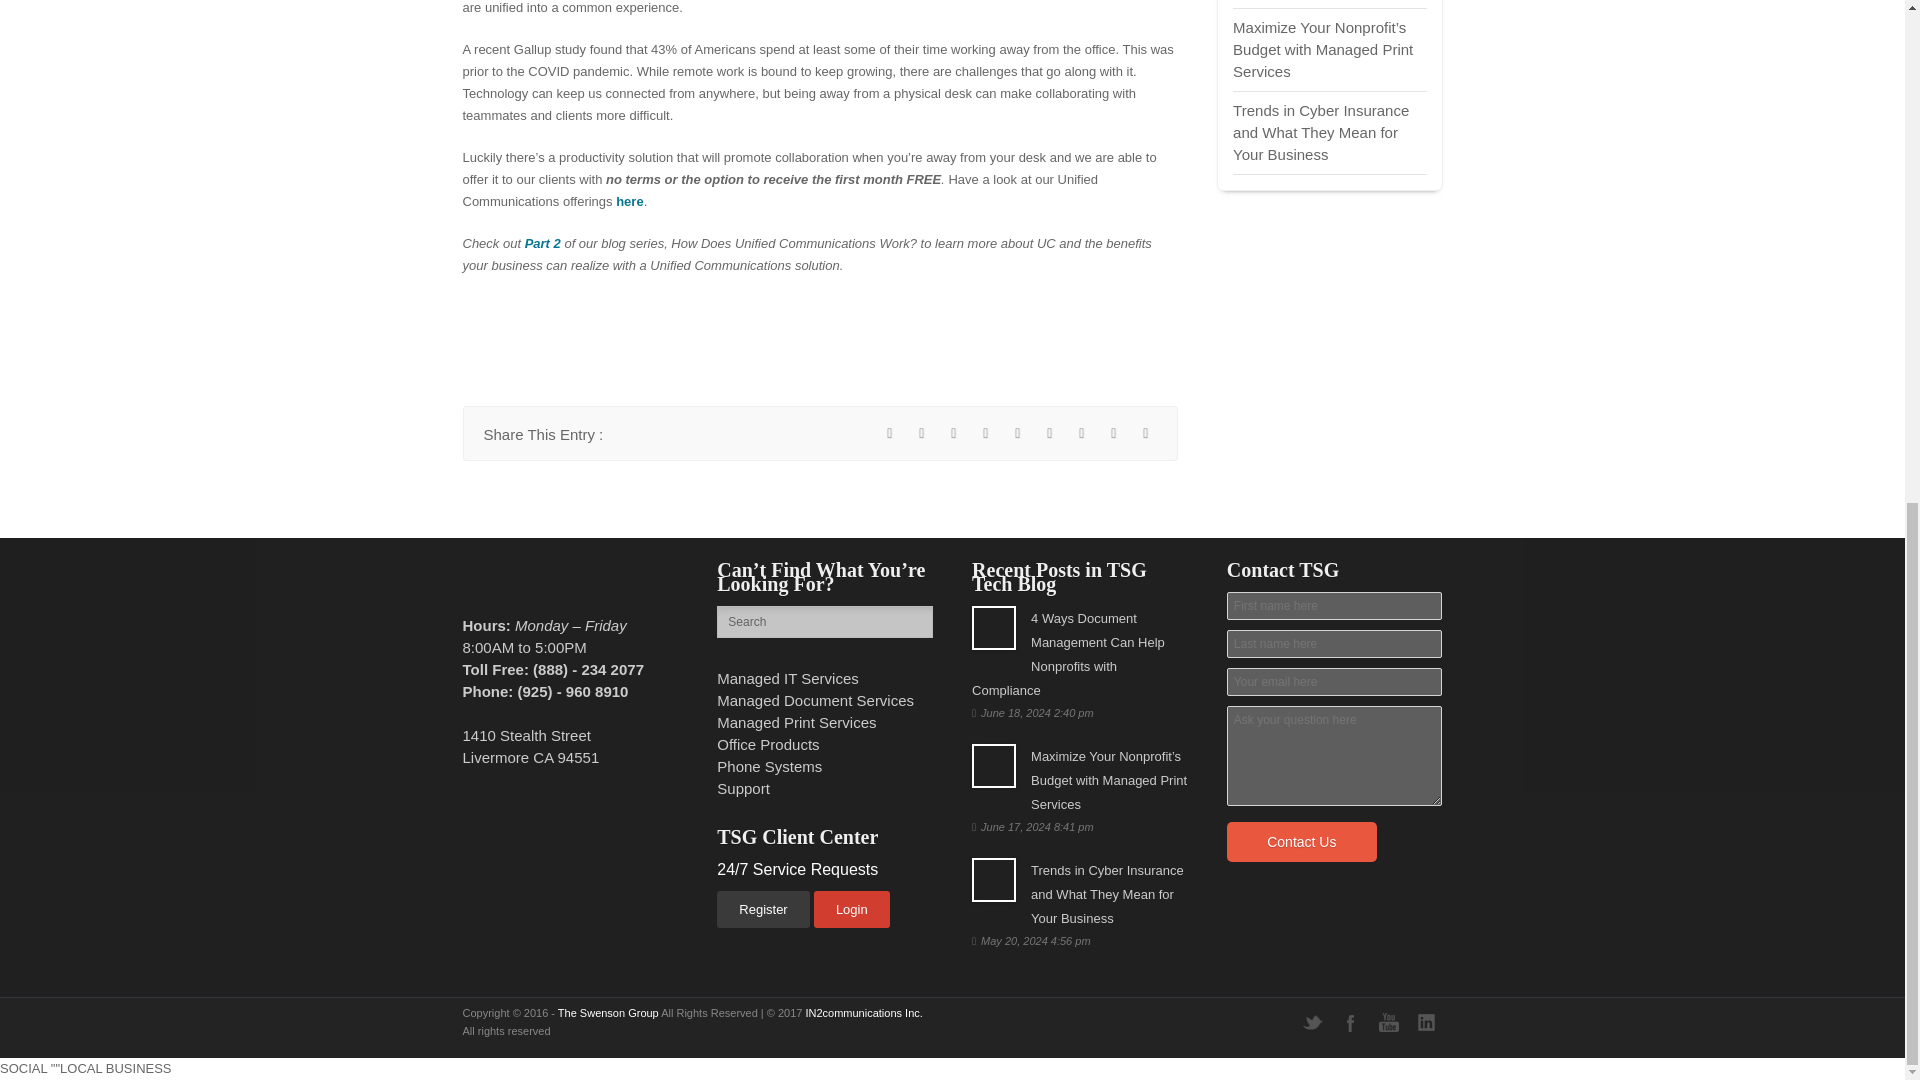  I want to click on Facebook, so click(890, 434).